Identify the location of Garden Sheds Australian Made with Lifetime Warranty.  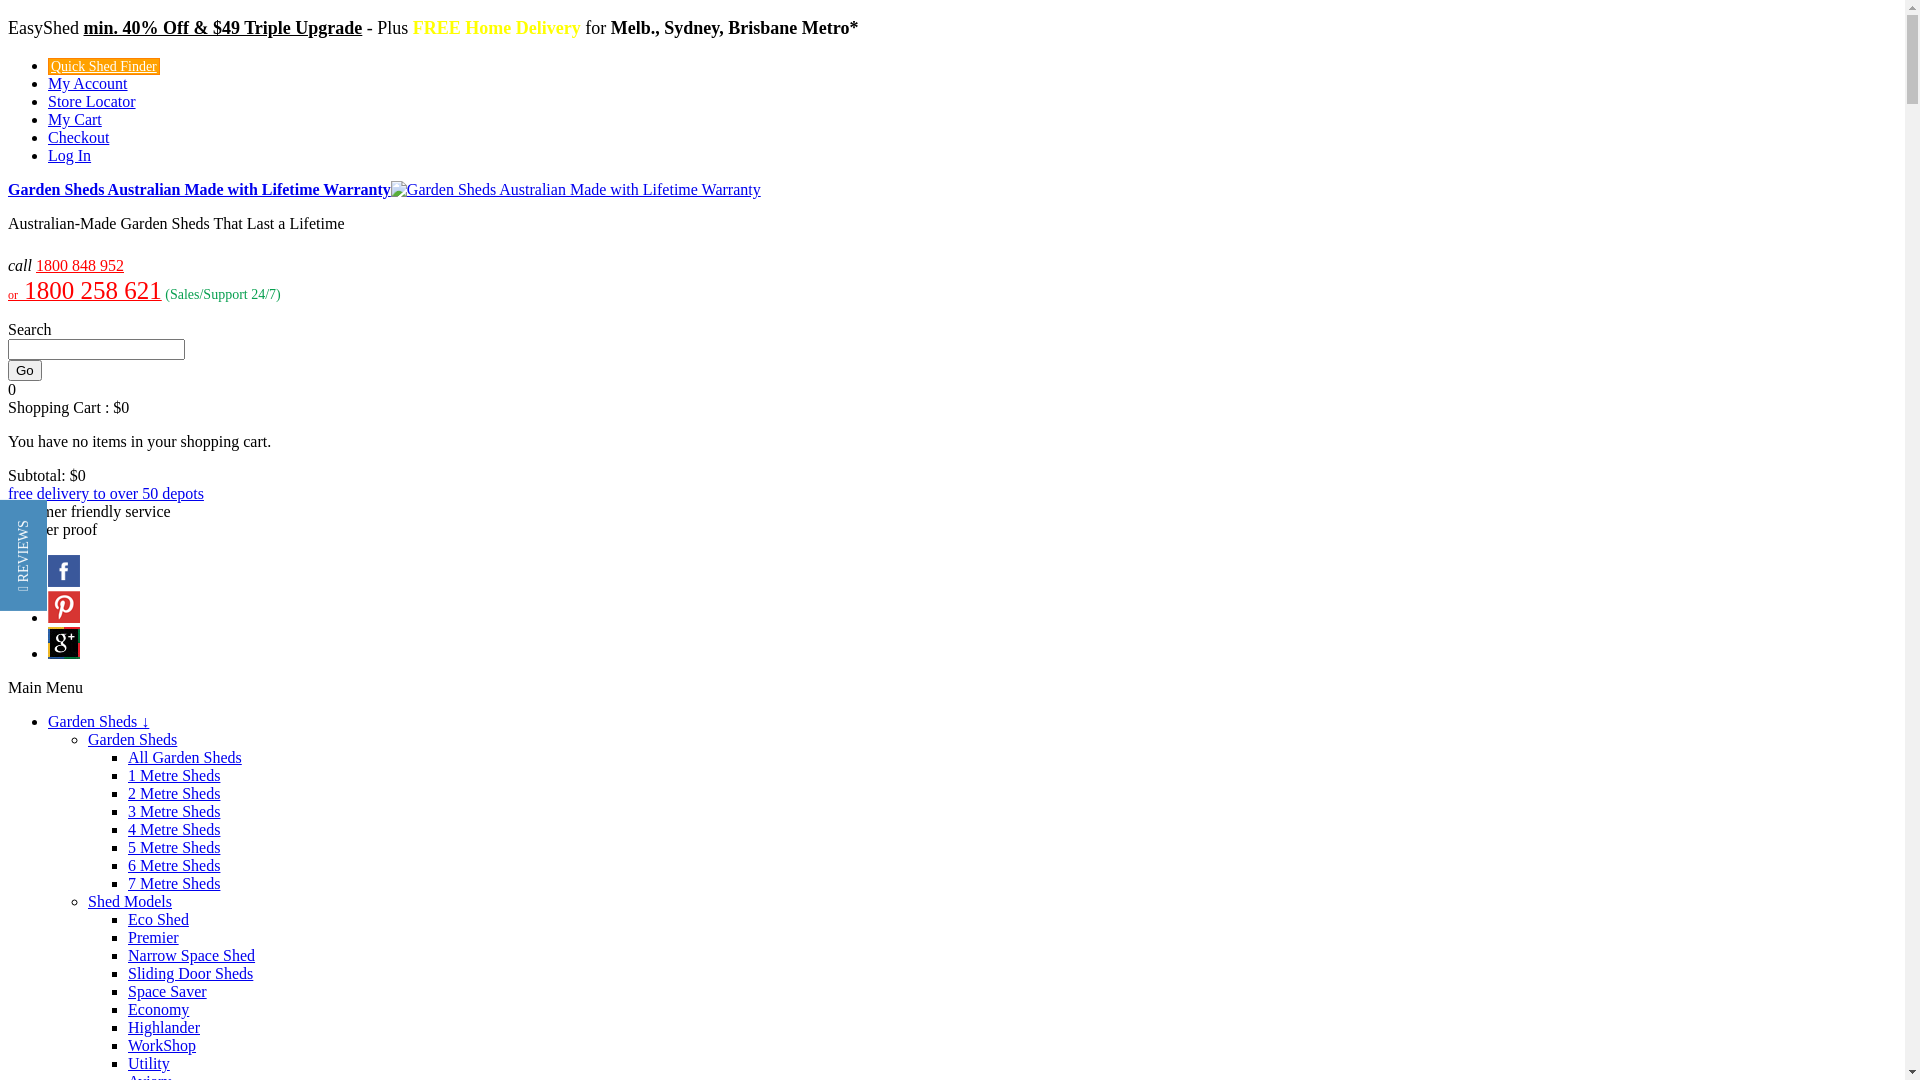
(384, 190).